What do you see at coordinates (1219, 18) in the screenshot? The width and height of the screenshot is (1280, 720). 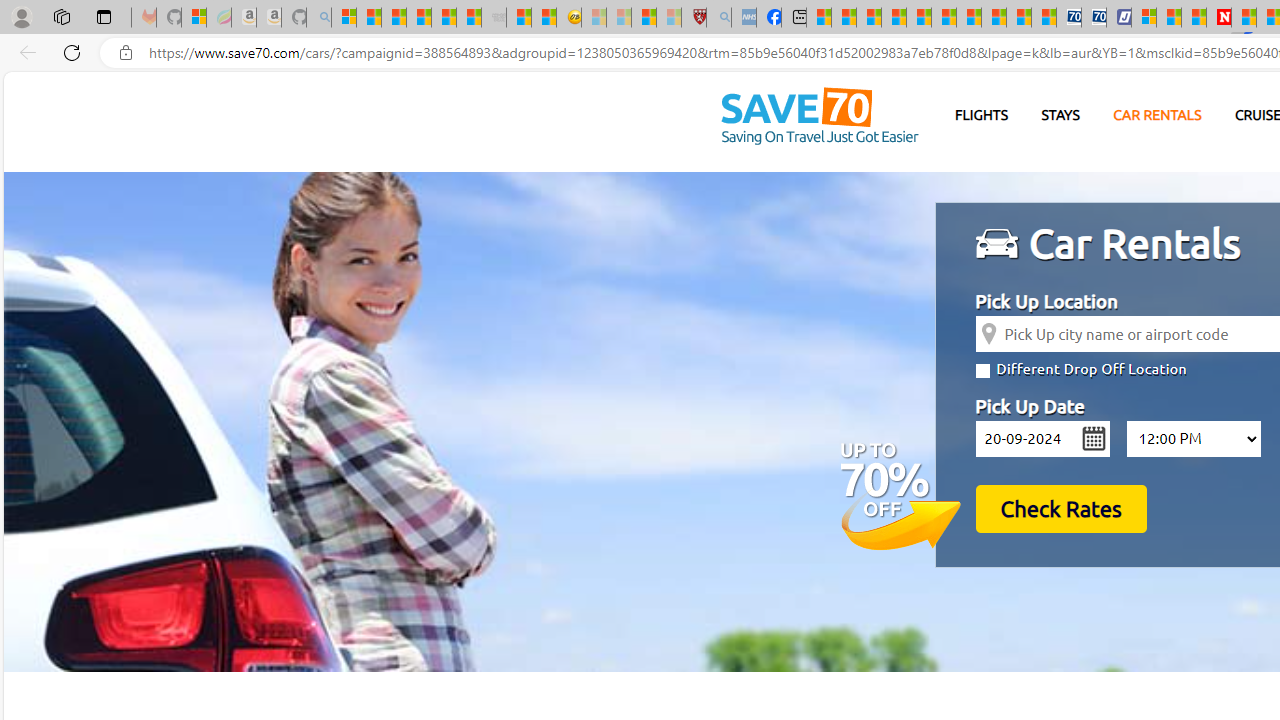 I see `Newsweek - News, Analysis, Politics, Business, Technology` at bounding box center [1219, 18].